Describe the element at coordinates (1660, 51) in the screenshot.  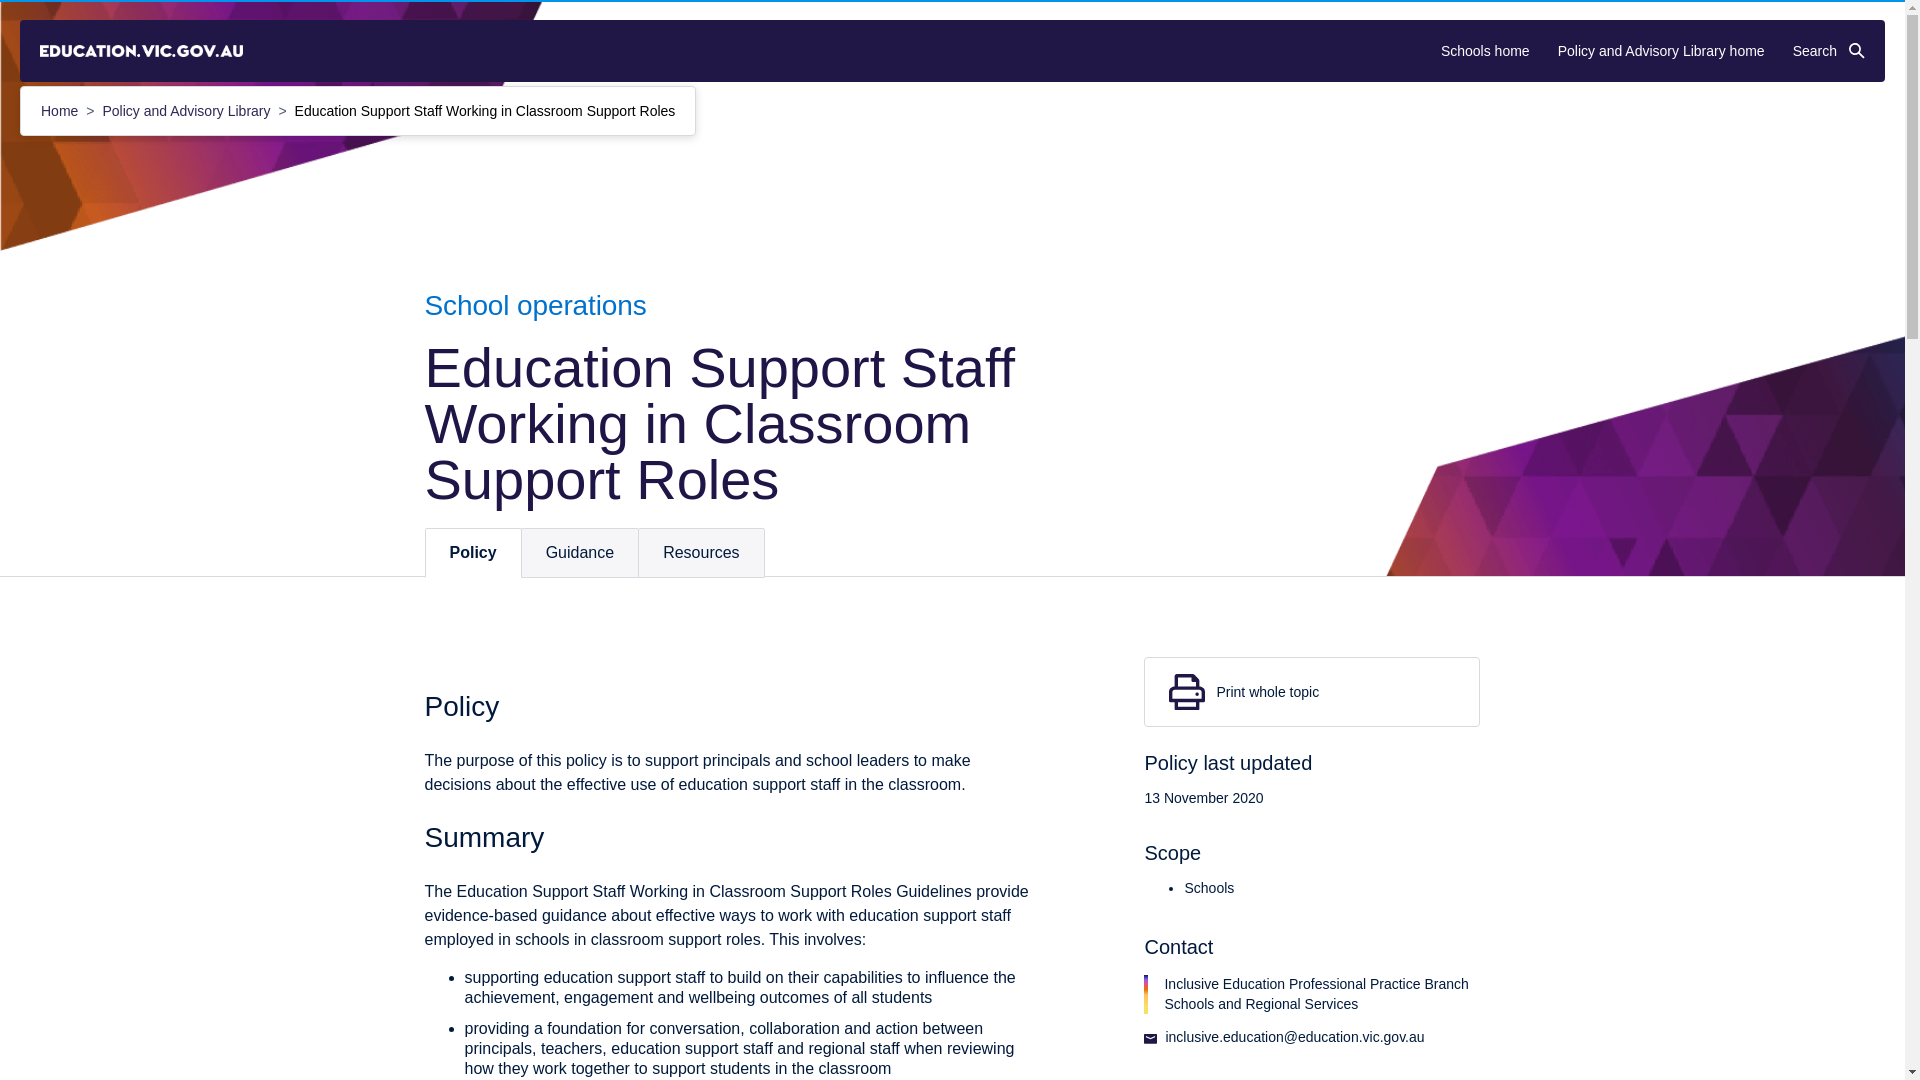
I see `Policy and Advisory Library home` at that location.